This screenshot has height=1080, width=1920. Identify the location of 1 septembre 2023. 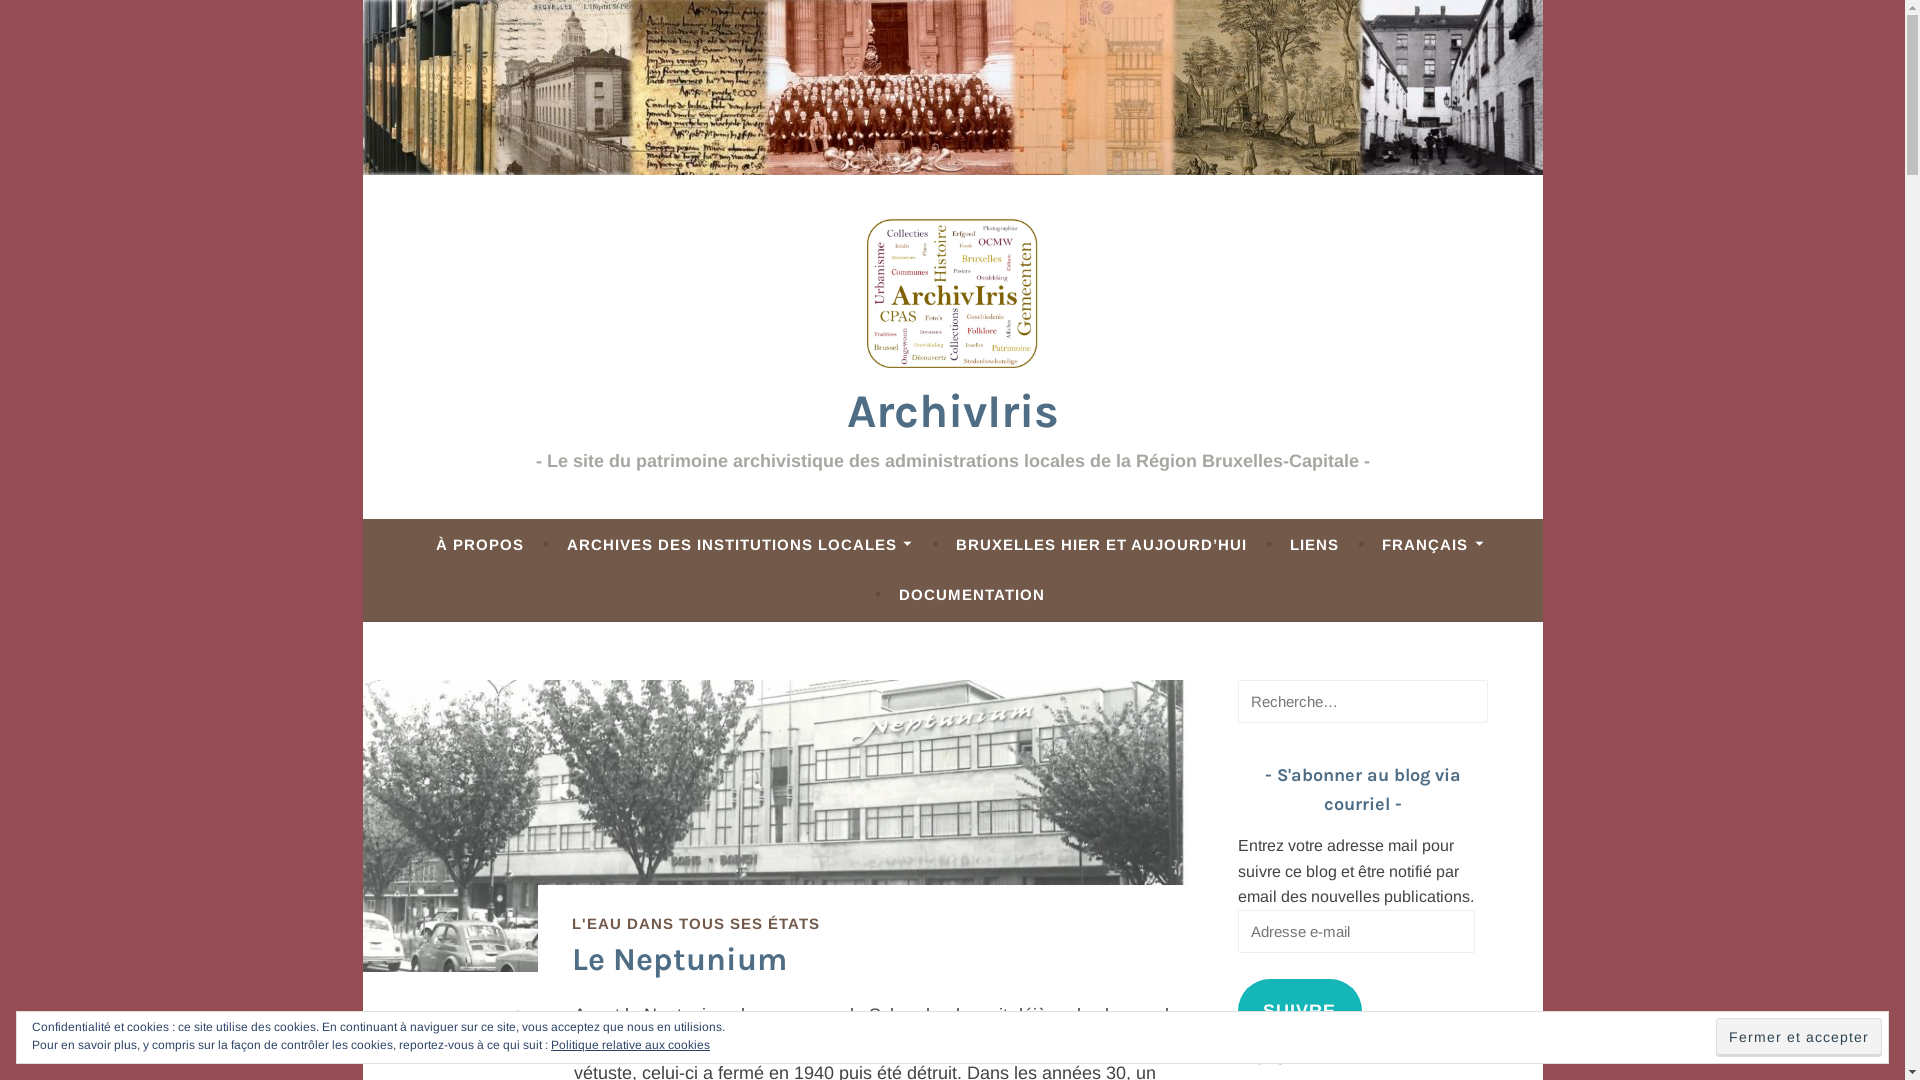
(494, 1032).